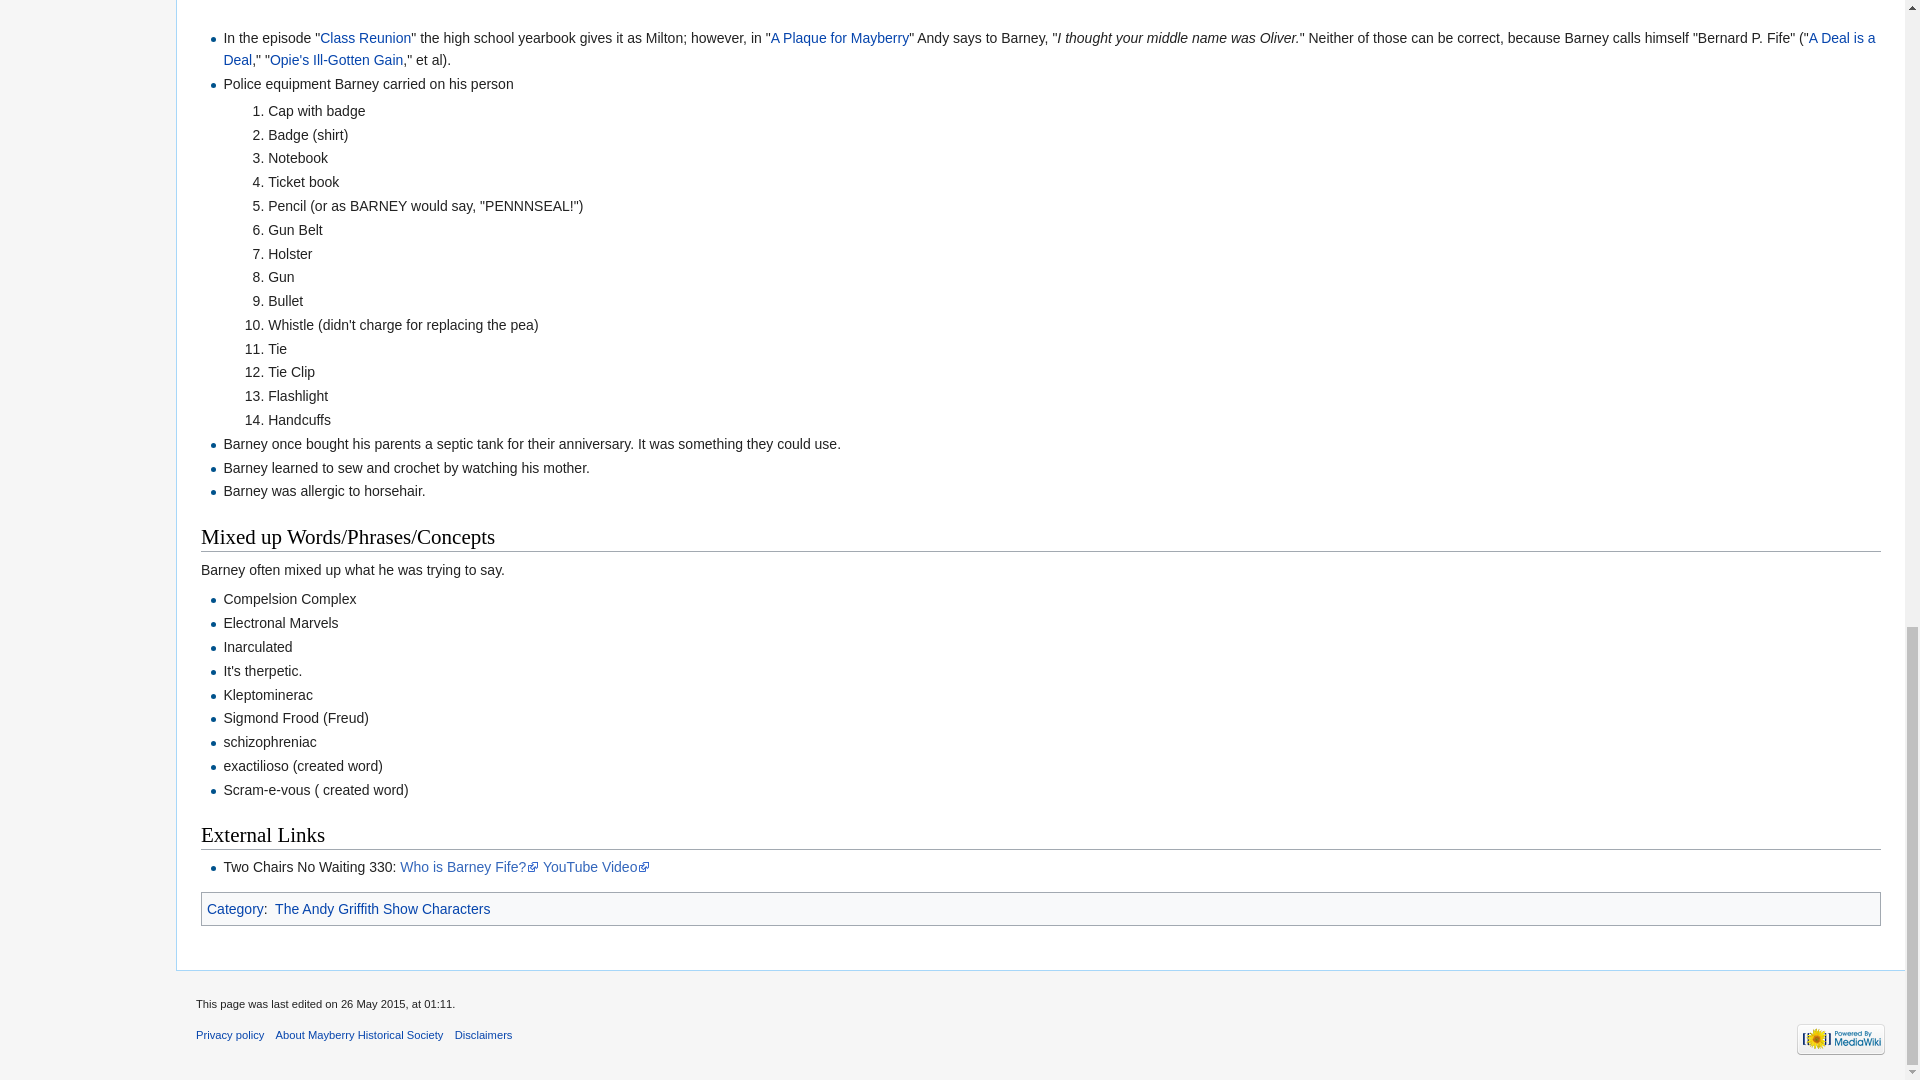  What do you see at coordinates (840, 38) in the screenshot?
I see `A Plaque for Mayberry` at bounding box center [840, 38].